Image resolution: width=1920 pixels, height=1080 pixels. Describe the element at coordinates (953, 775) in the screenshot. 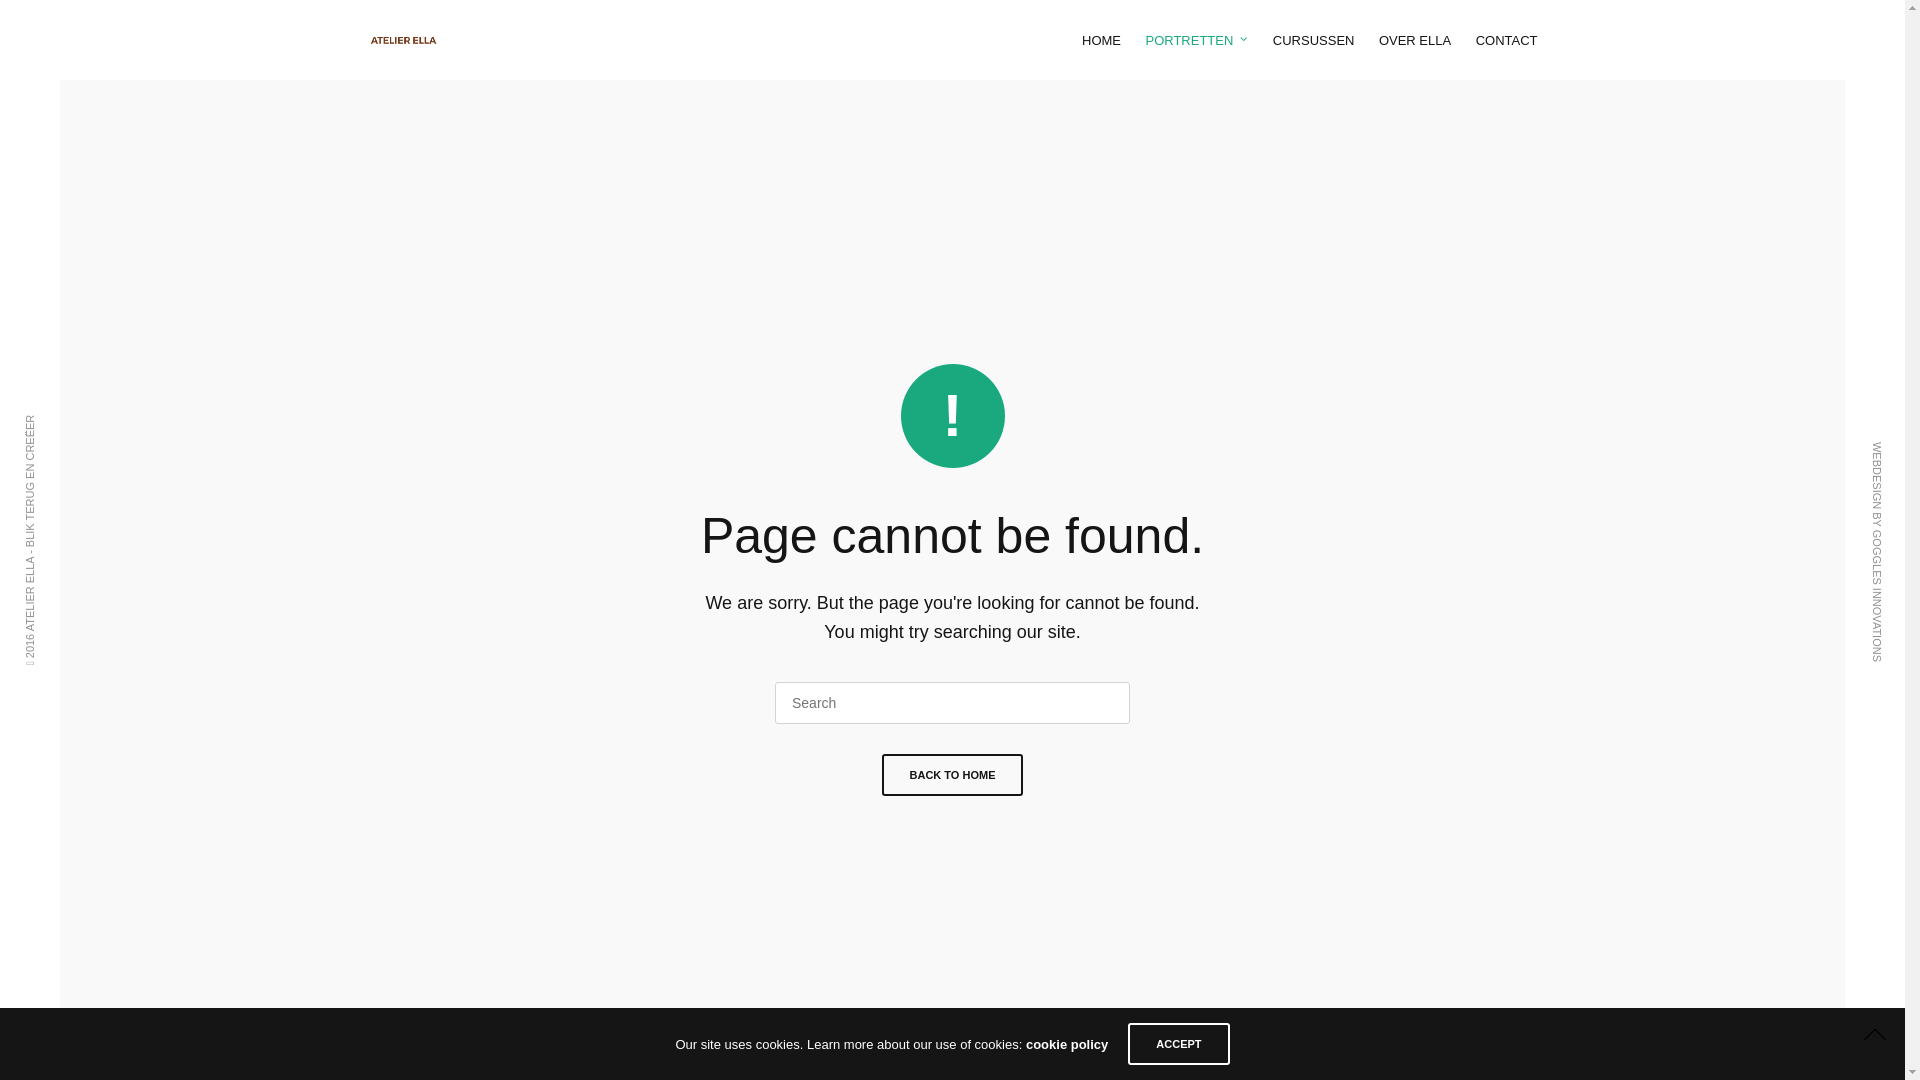

I see `BACK TO HOME` at that location.